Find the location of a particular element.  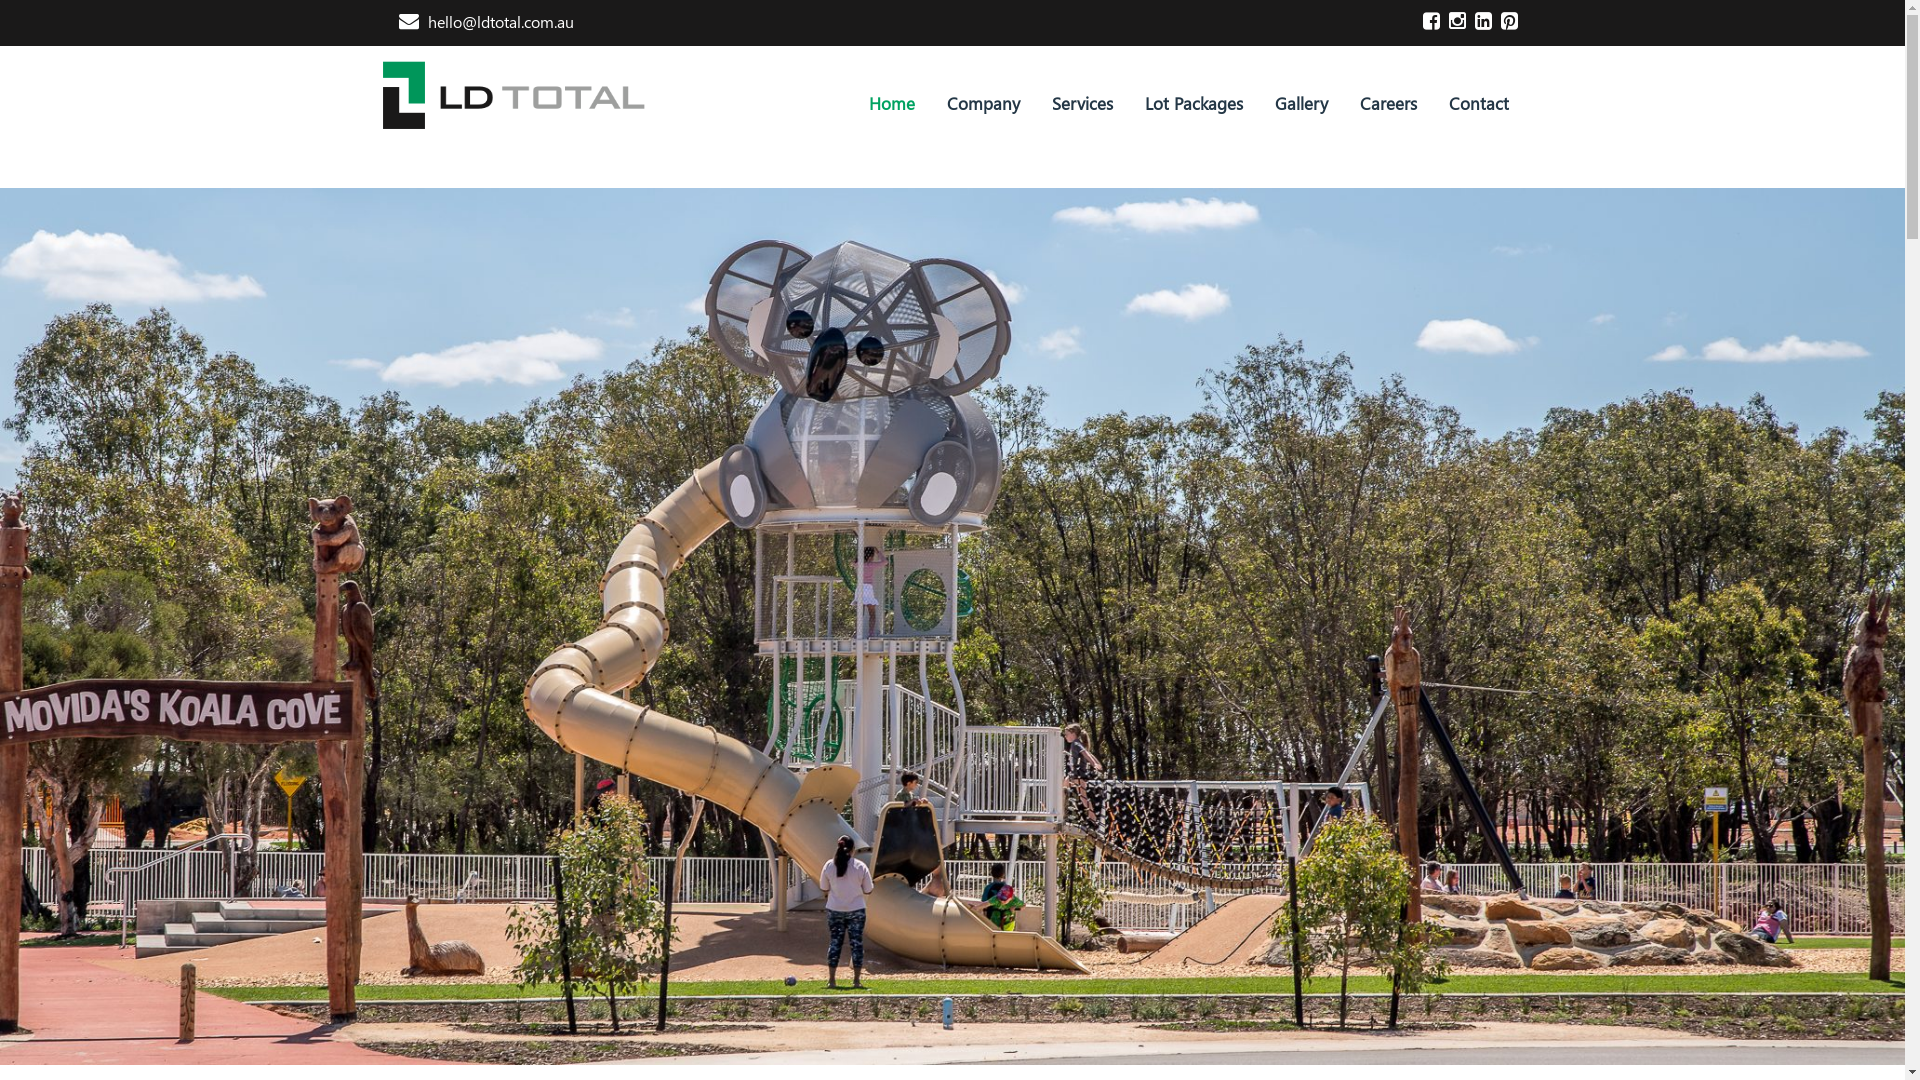

hello@ldtotal.com.au is located at coordinates (486, 22).